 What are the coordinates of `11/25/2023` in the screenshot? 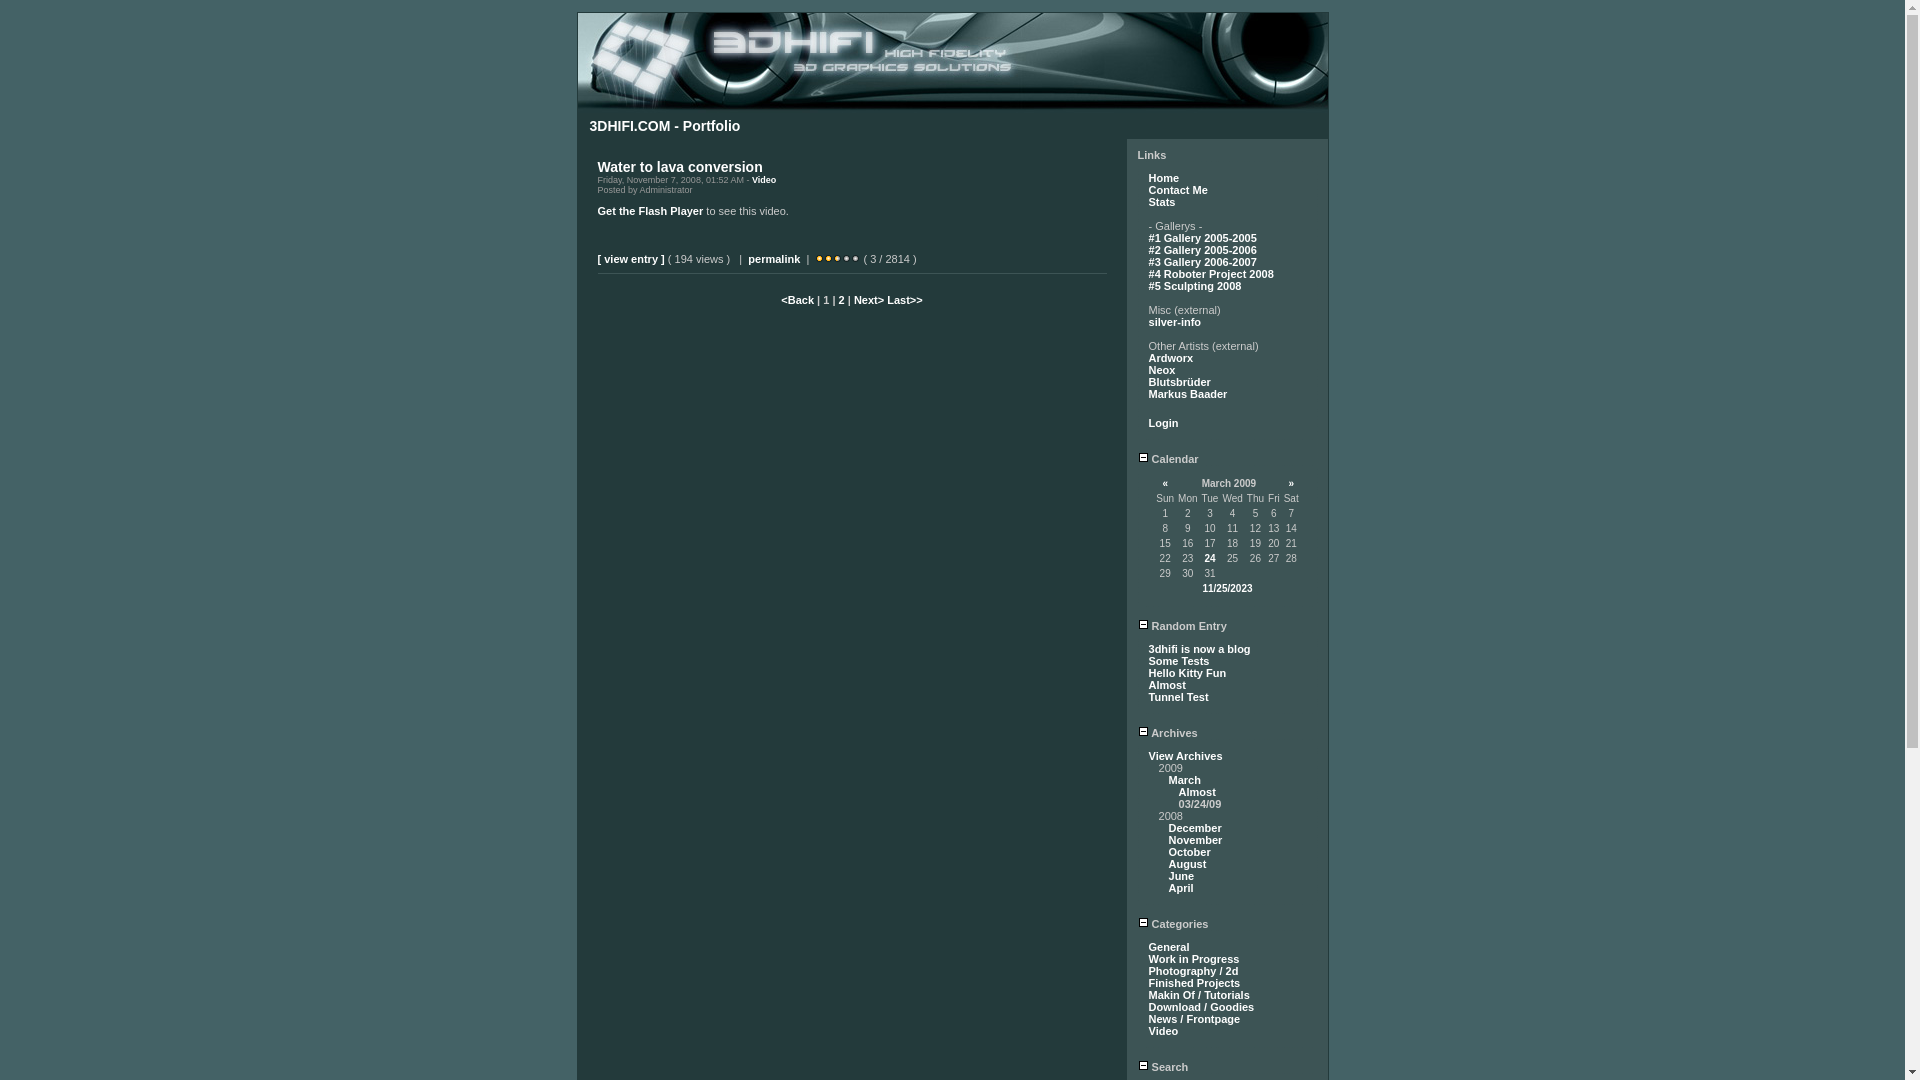 It's located at (1227, 588).